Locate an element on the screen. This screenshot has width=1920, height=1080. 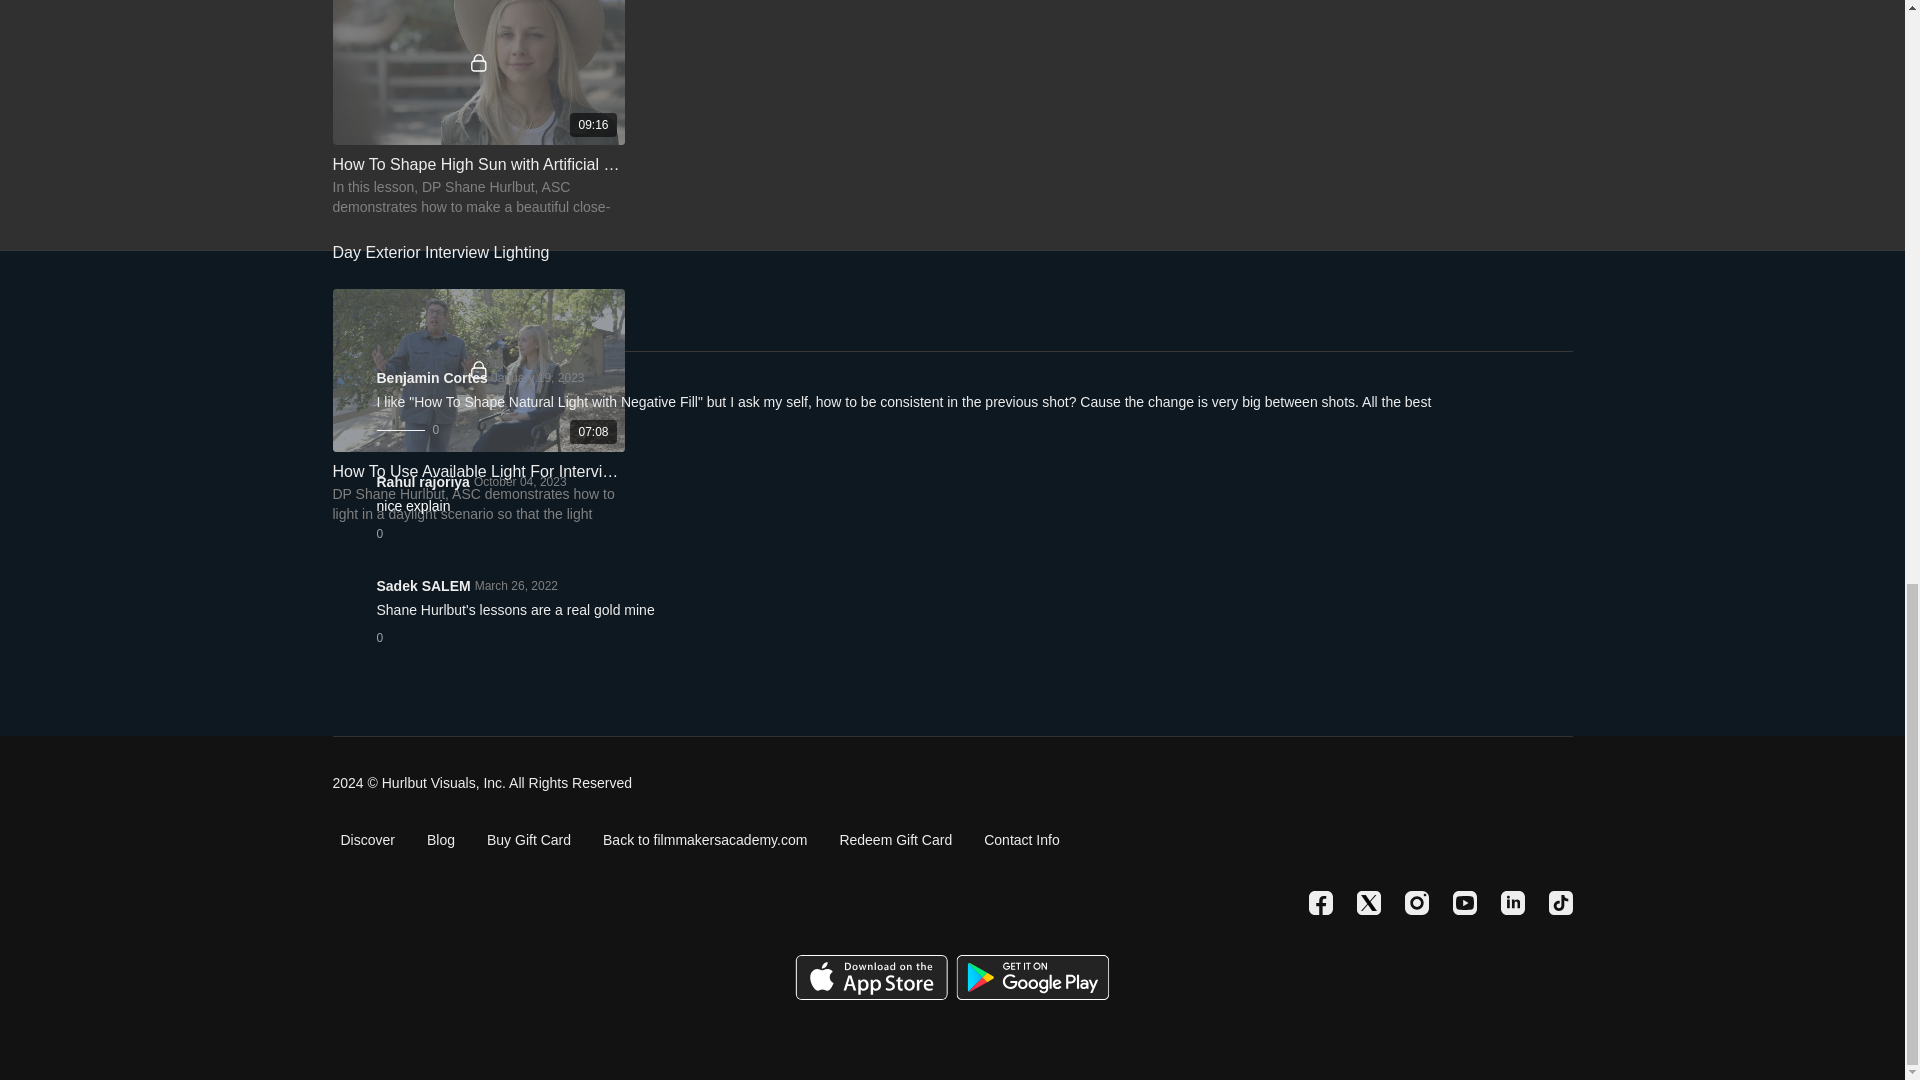
0 is located at coordinates (386, 637).